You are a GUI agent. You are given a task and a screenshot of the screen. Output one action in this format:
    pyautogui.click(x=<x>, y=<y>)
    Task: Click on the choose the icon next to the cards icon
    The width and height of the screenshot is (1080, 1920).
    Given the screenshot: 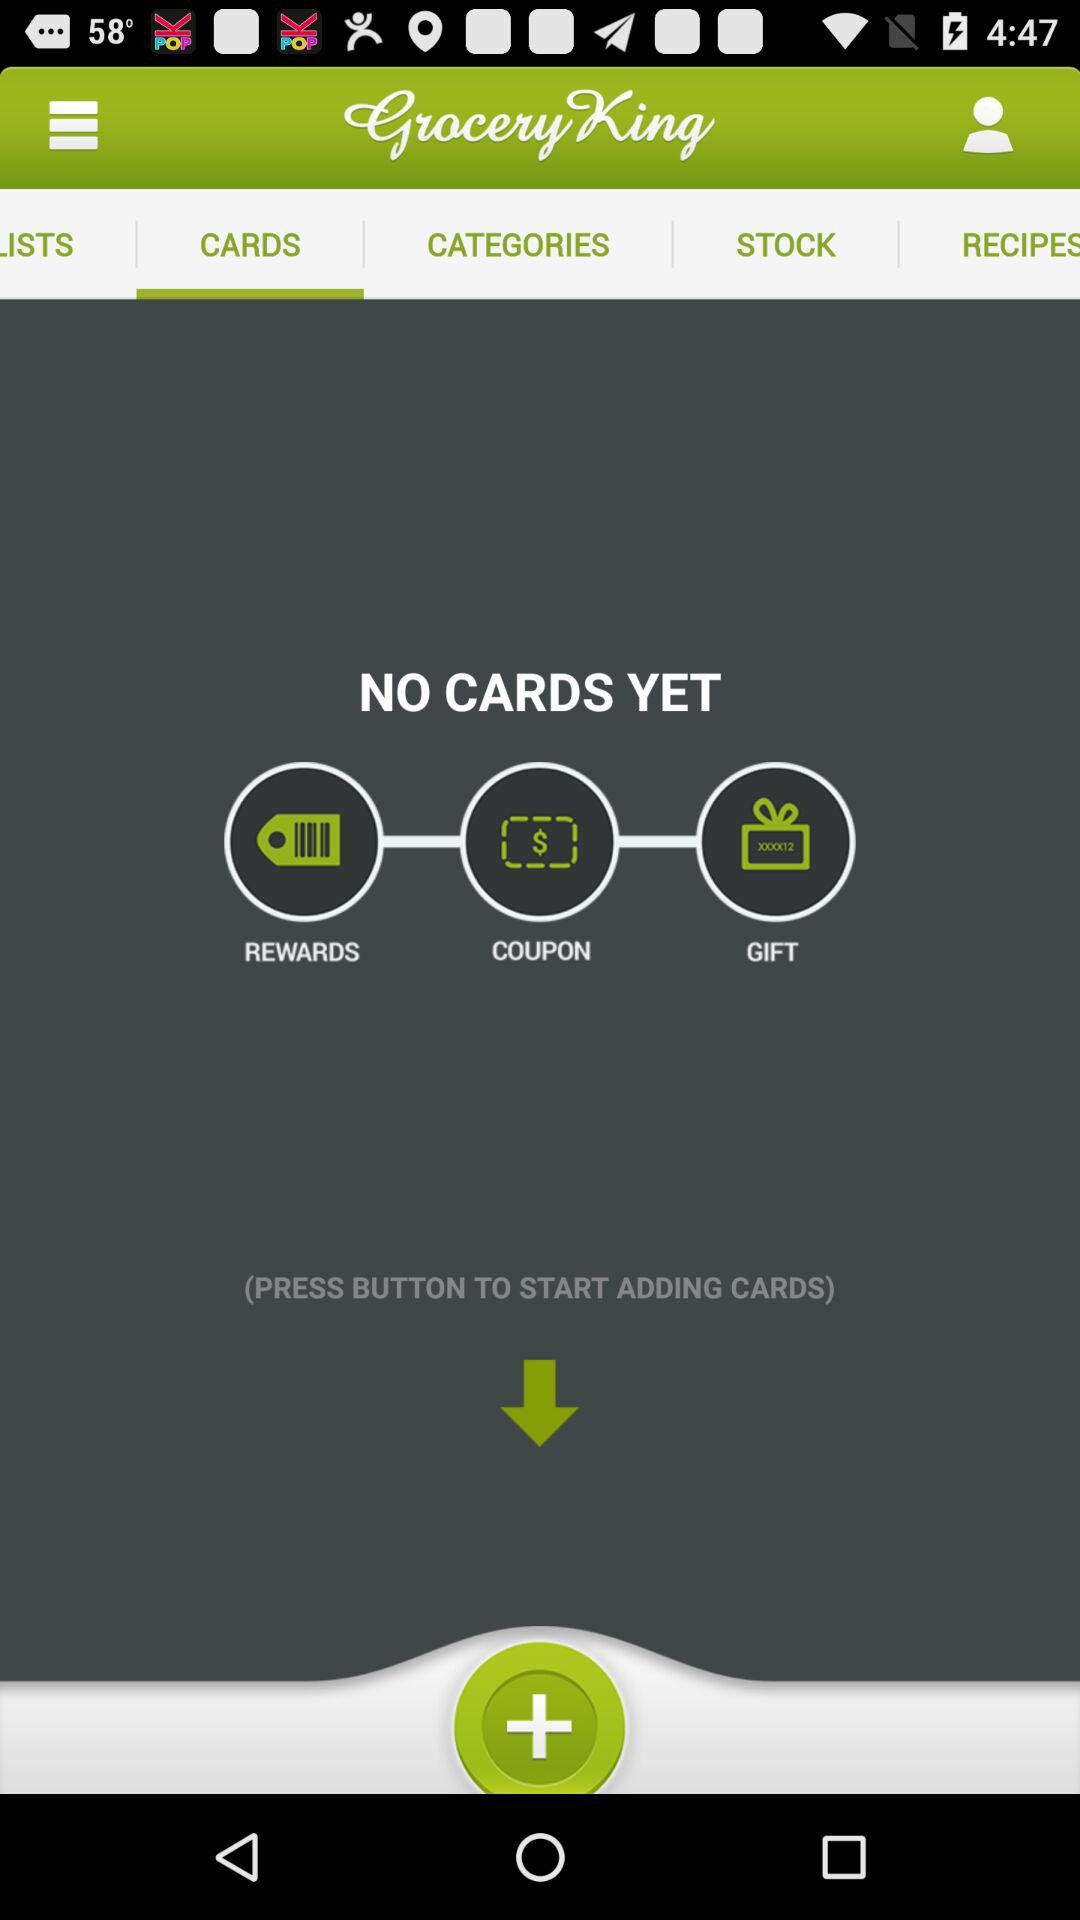 What is the action you would take?
    pyautogui.click(x=68, y=244)
    